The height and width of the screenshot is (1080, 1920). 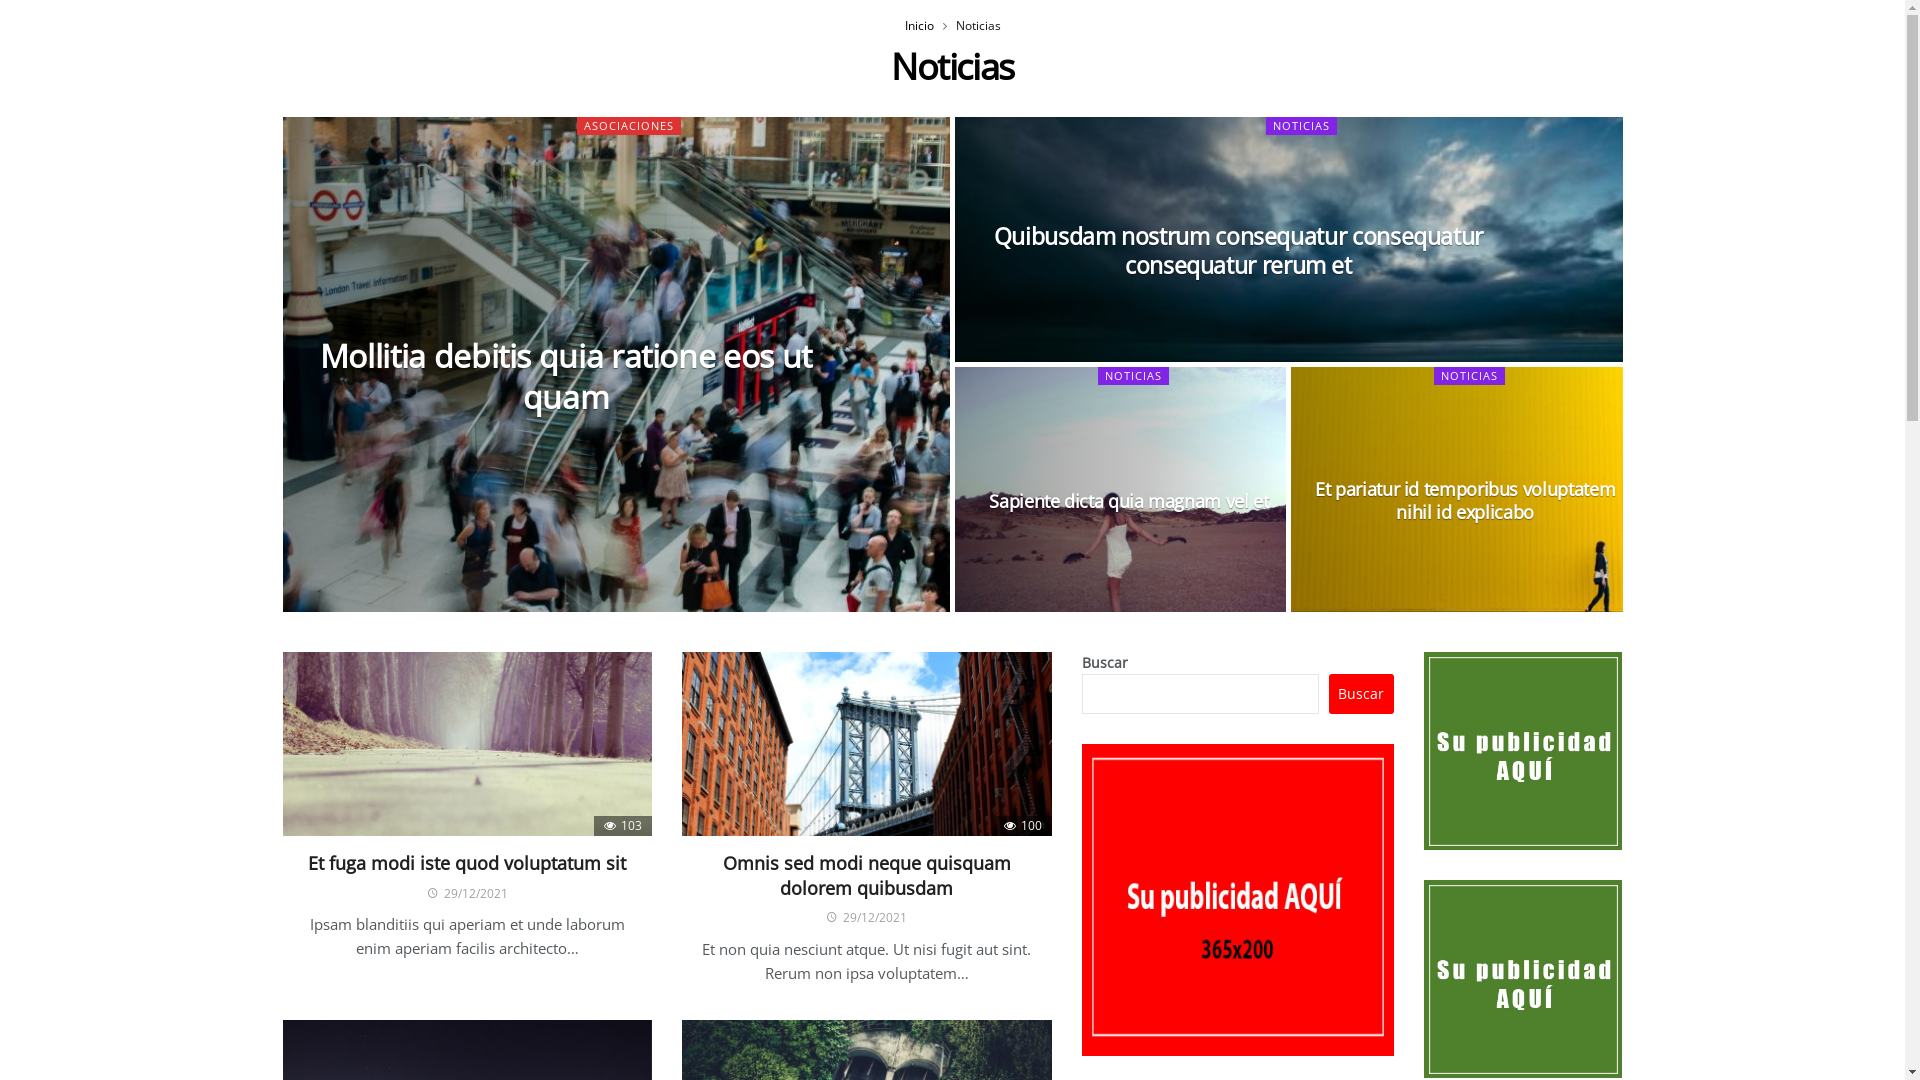 I want to click on Et pariatur id temporibus voluptatem nihil id explicabo, so click(x=1466, y=502).